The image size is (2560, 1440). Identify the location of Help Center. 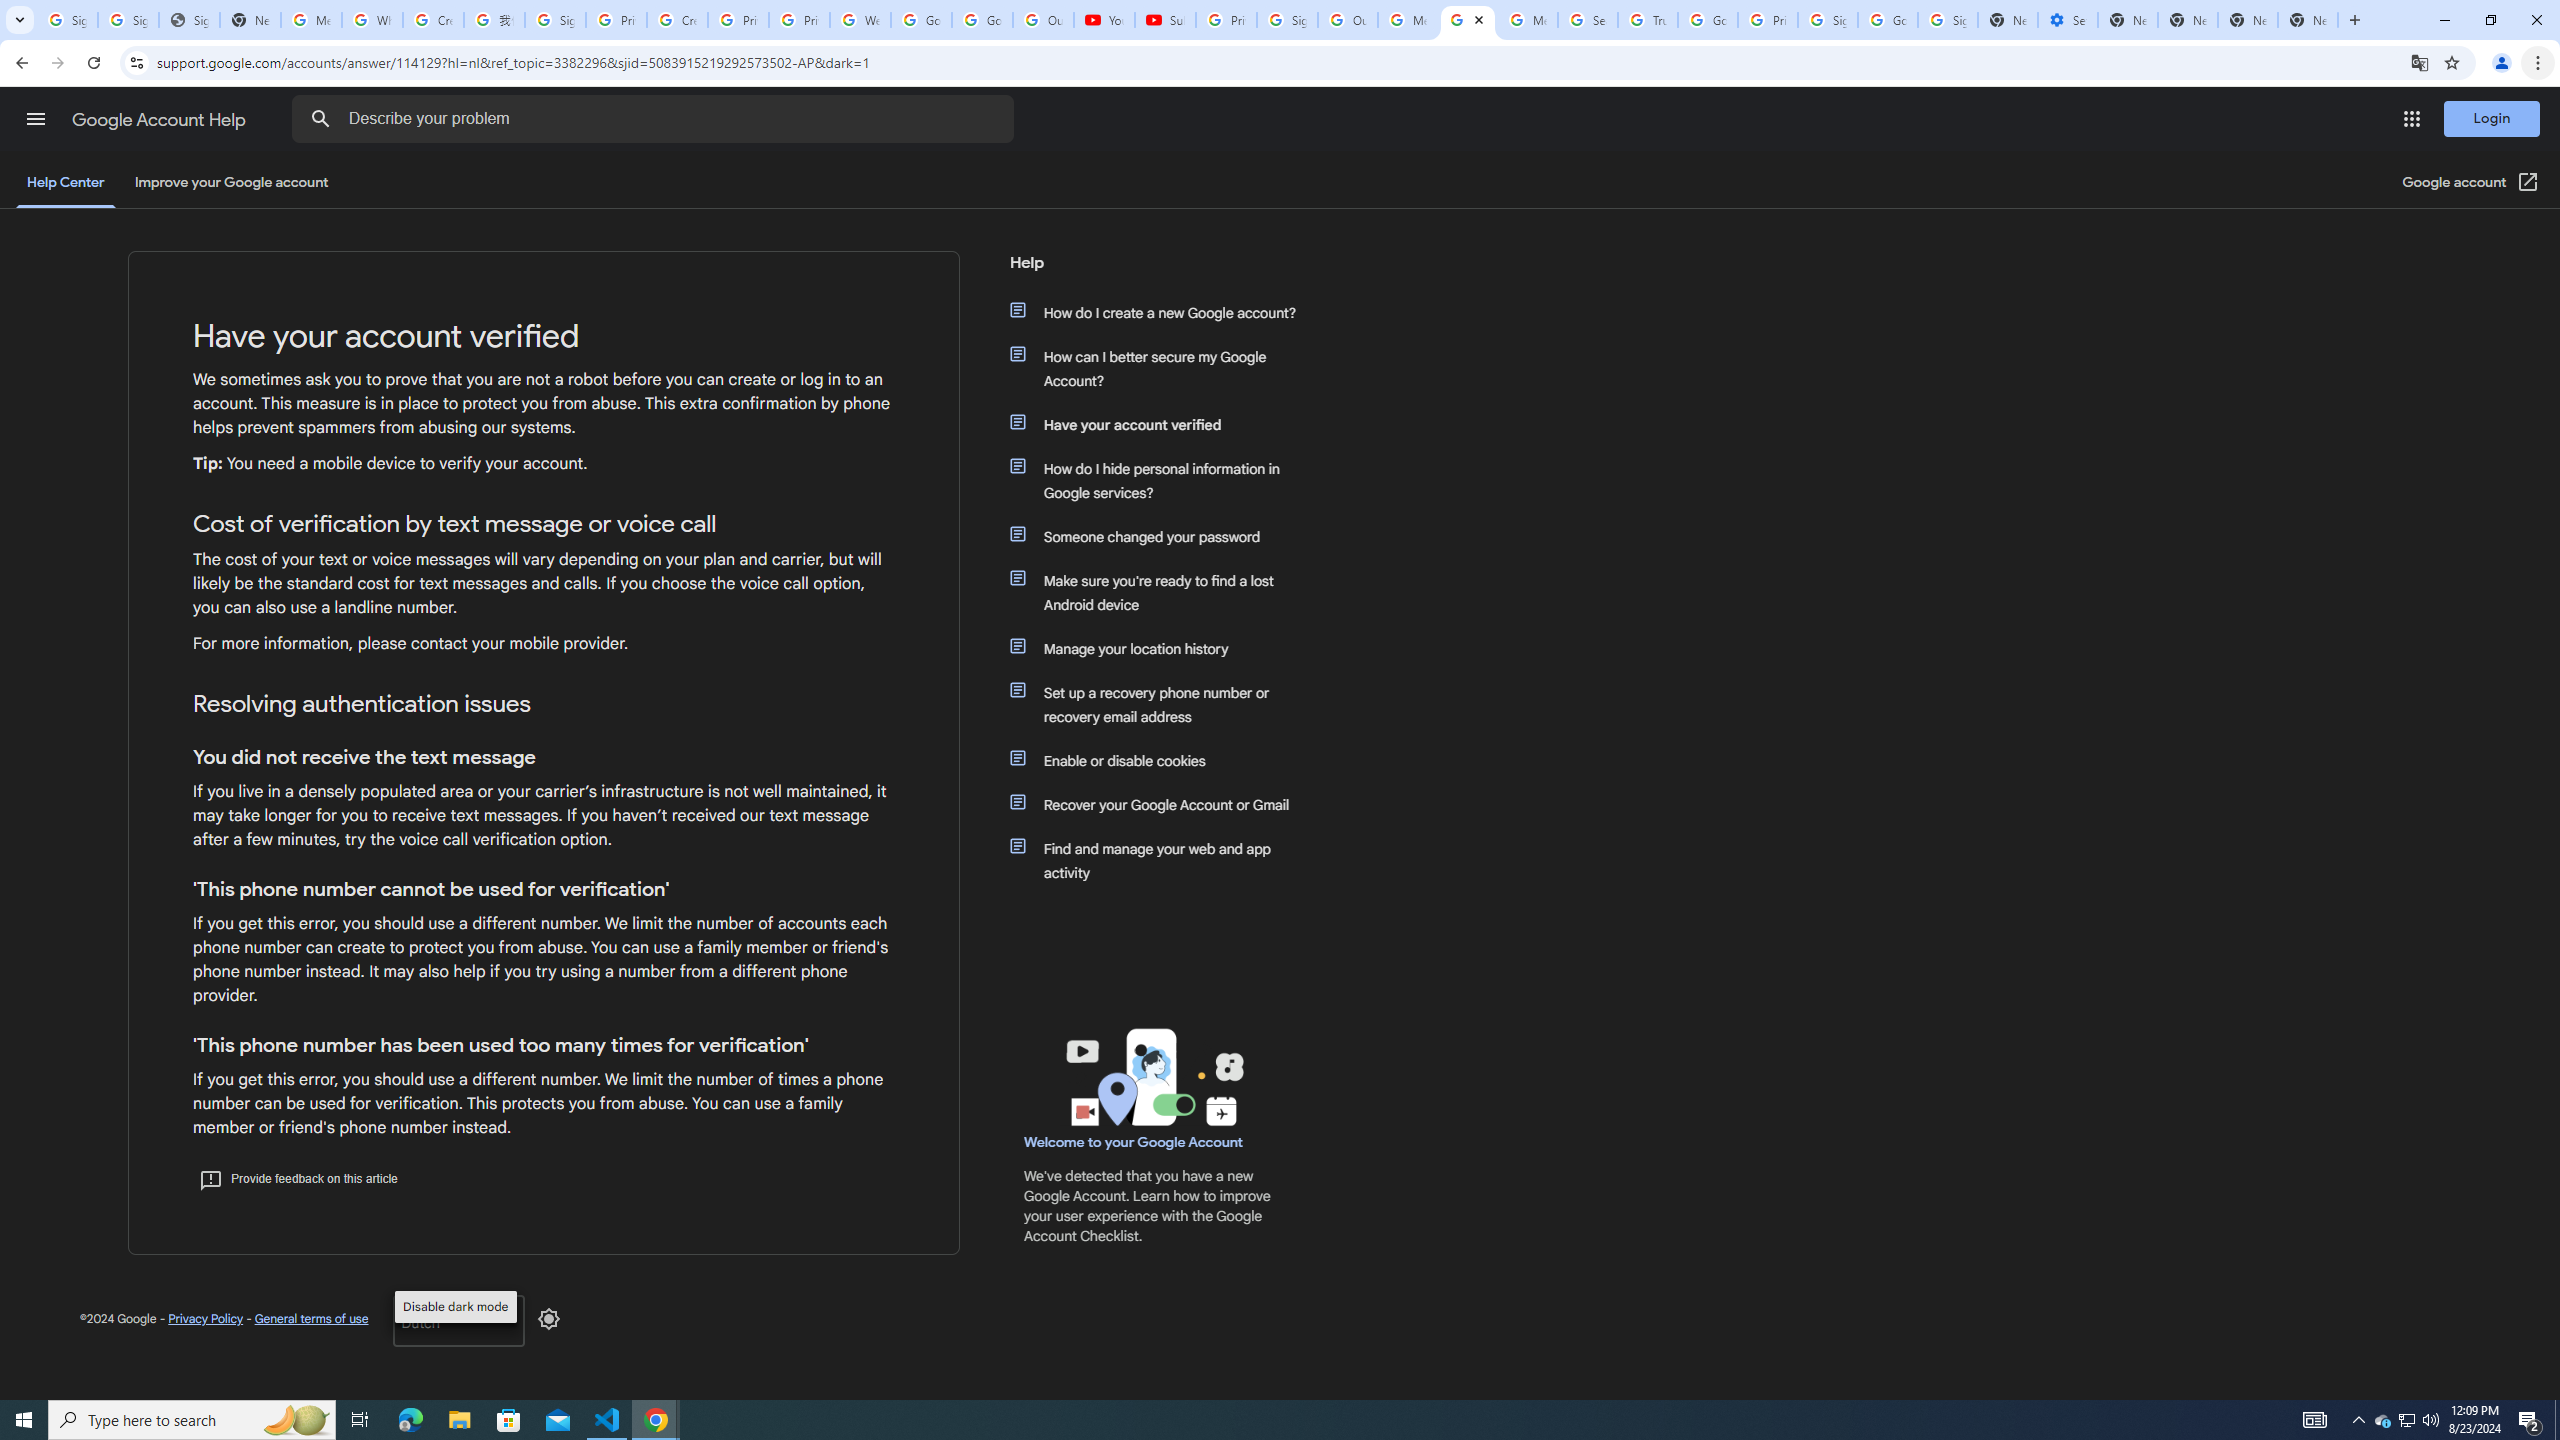
(65, 182).